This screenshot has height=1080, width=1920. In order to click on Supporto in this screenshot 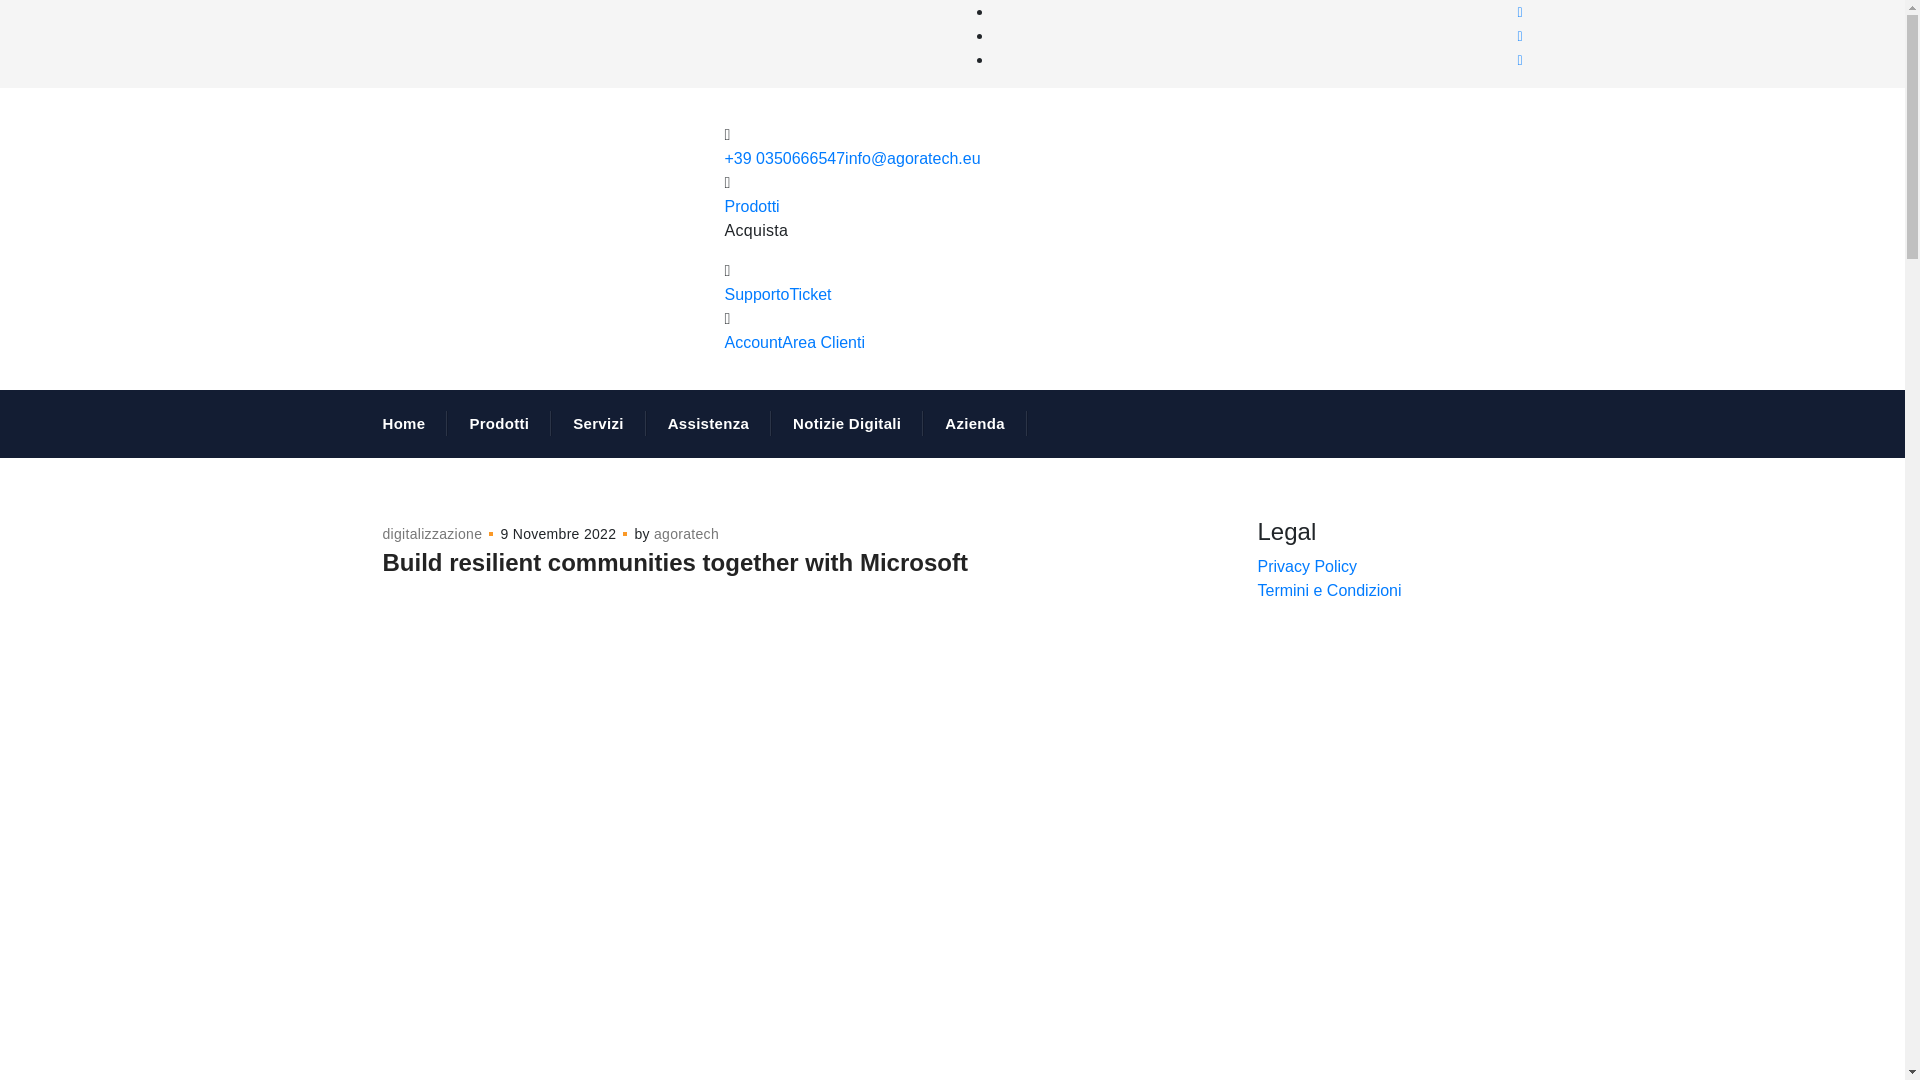, I will do `click(756, 294)`.